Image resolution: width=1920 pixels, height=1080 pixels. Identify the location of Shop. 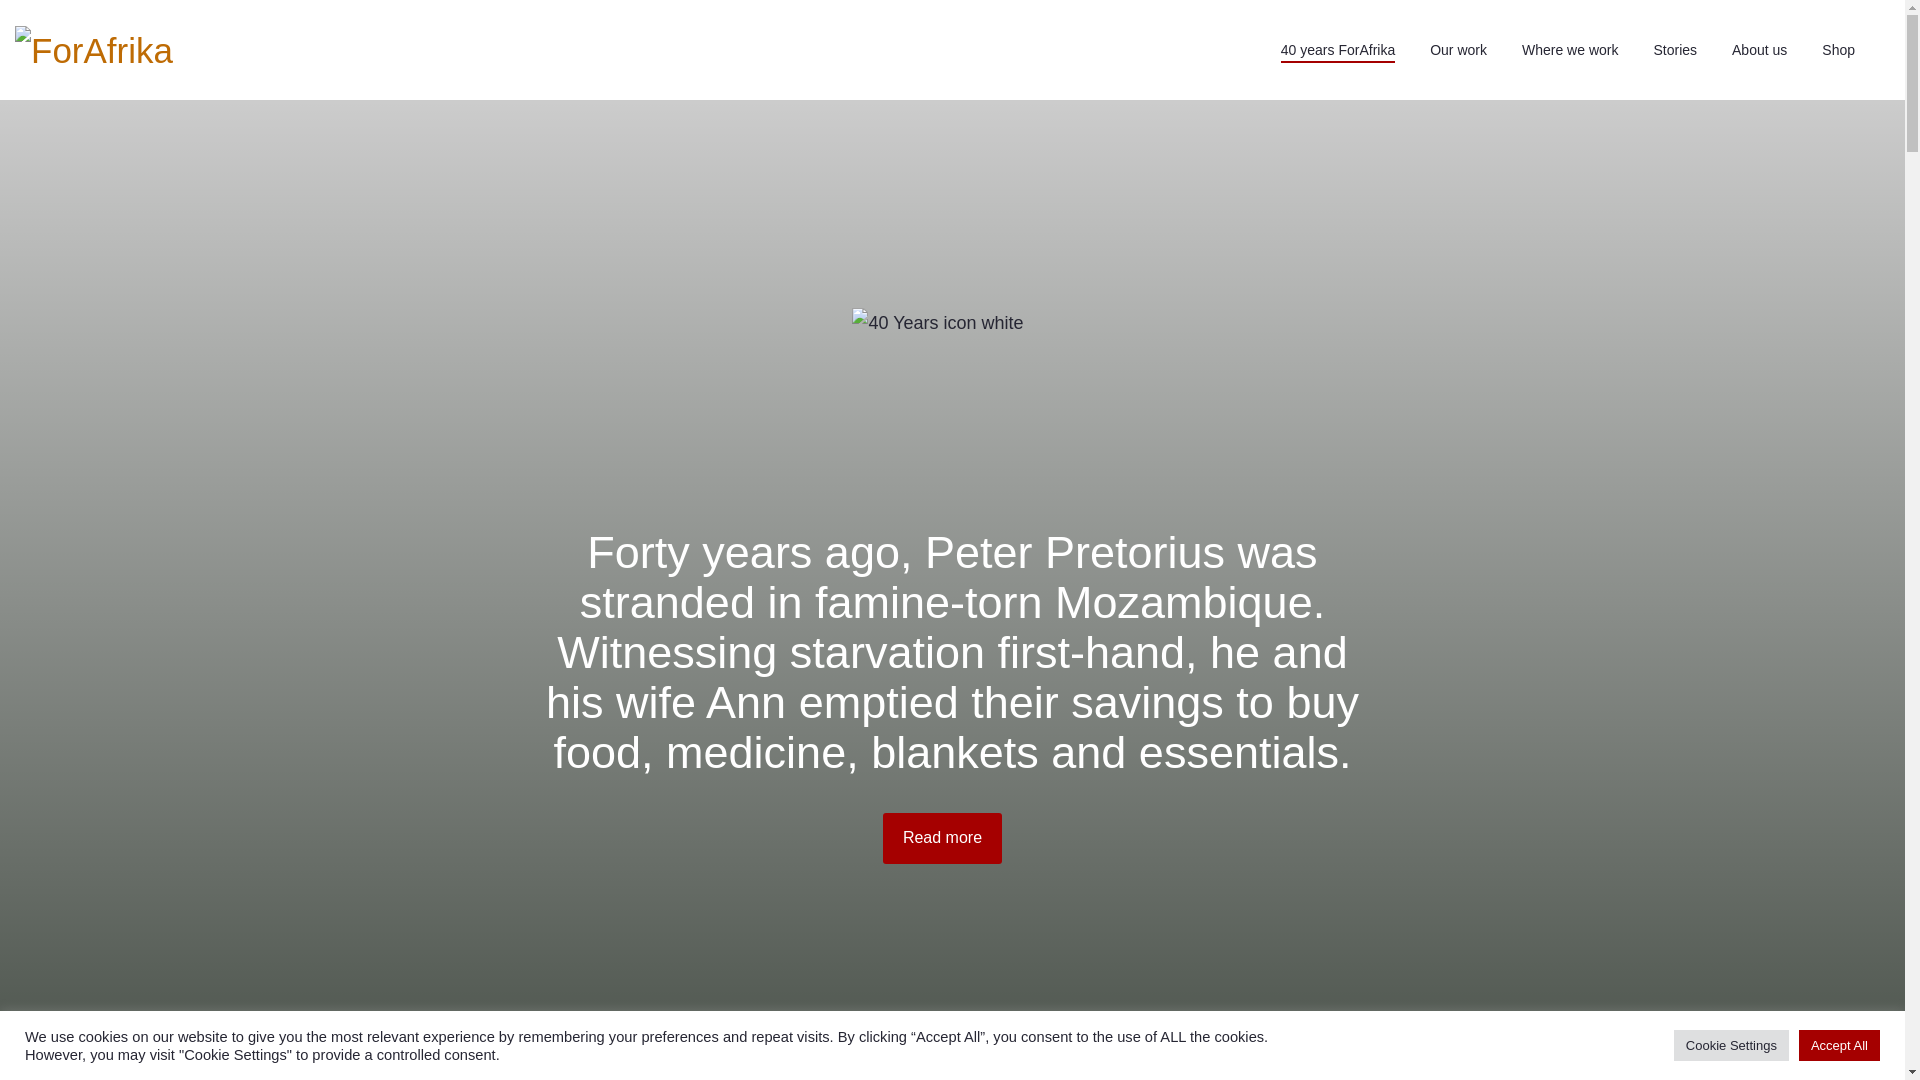
(1838, 50).